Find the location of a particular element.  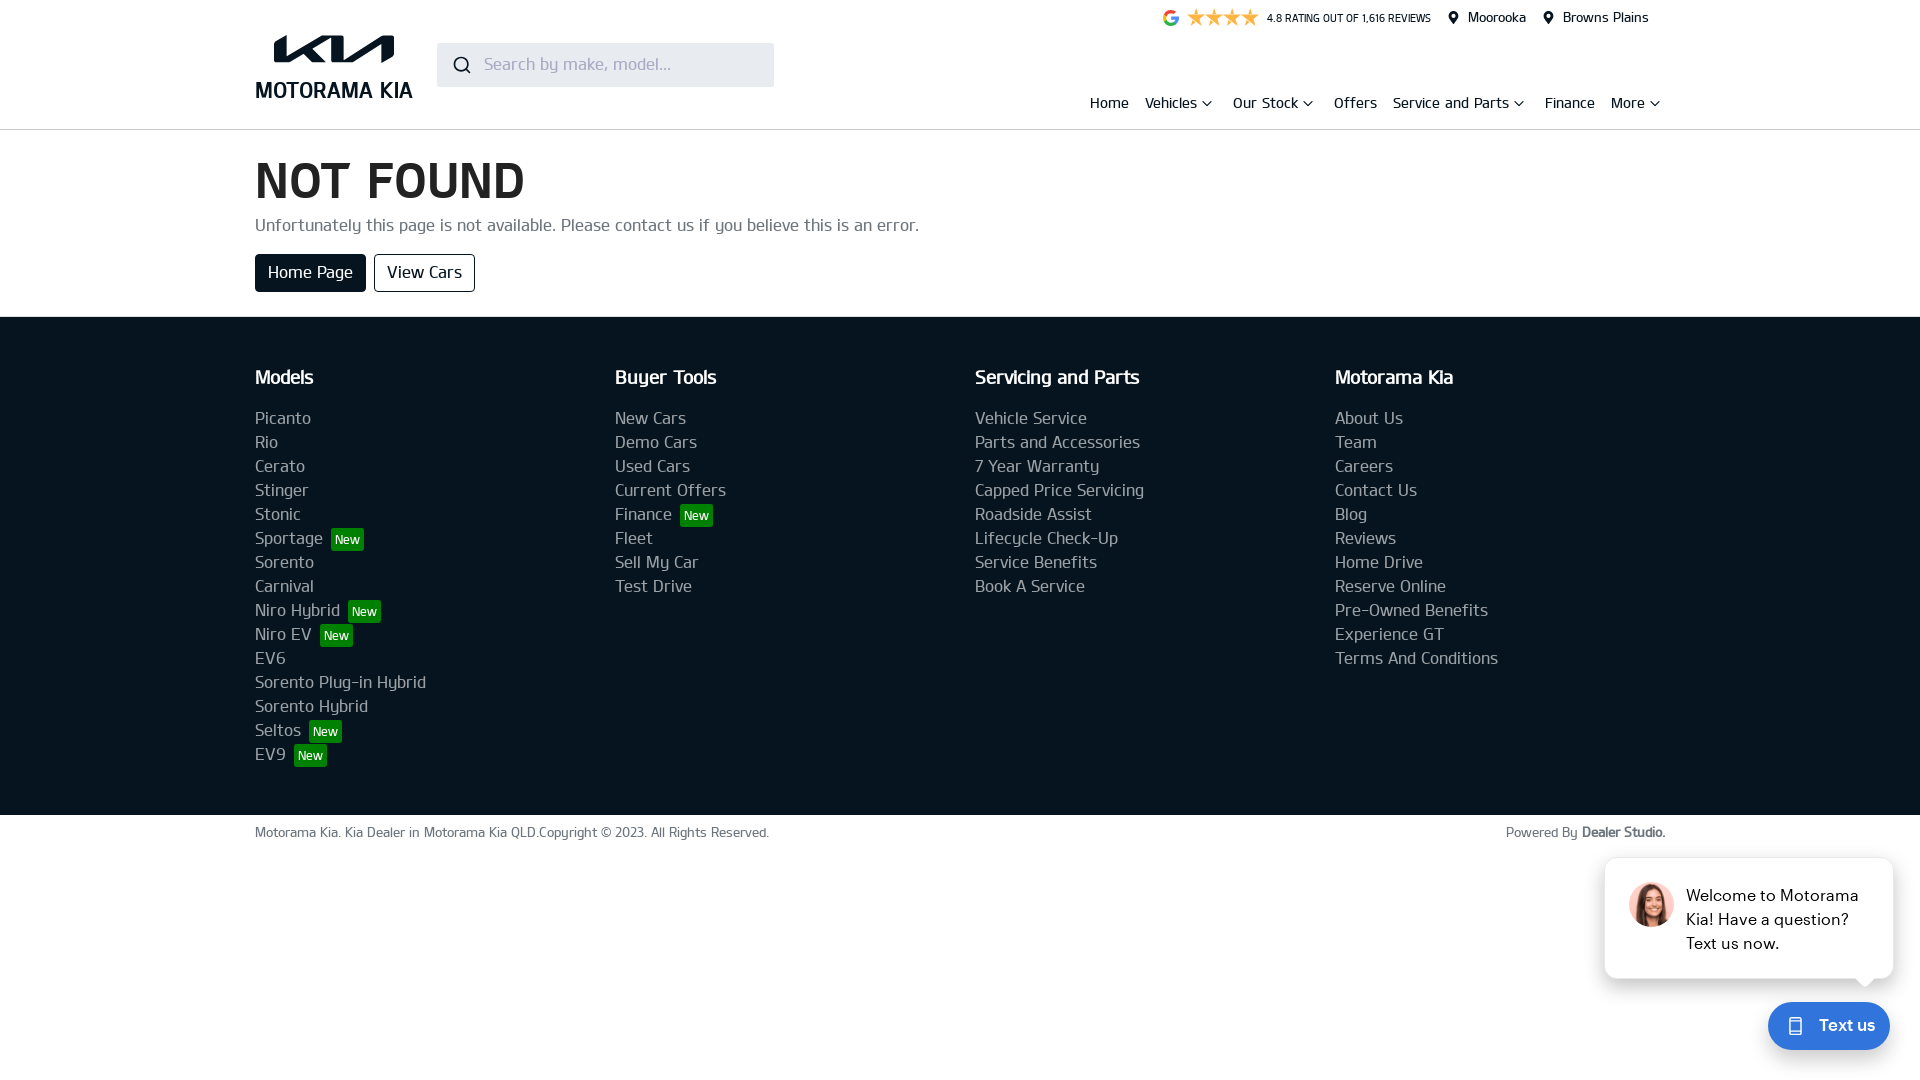

Book A Service is located at coordinates (1030, 586).